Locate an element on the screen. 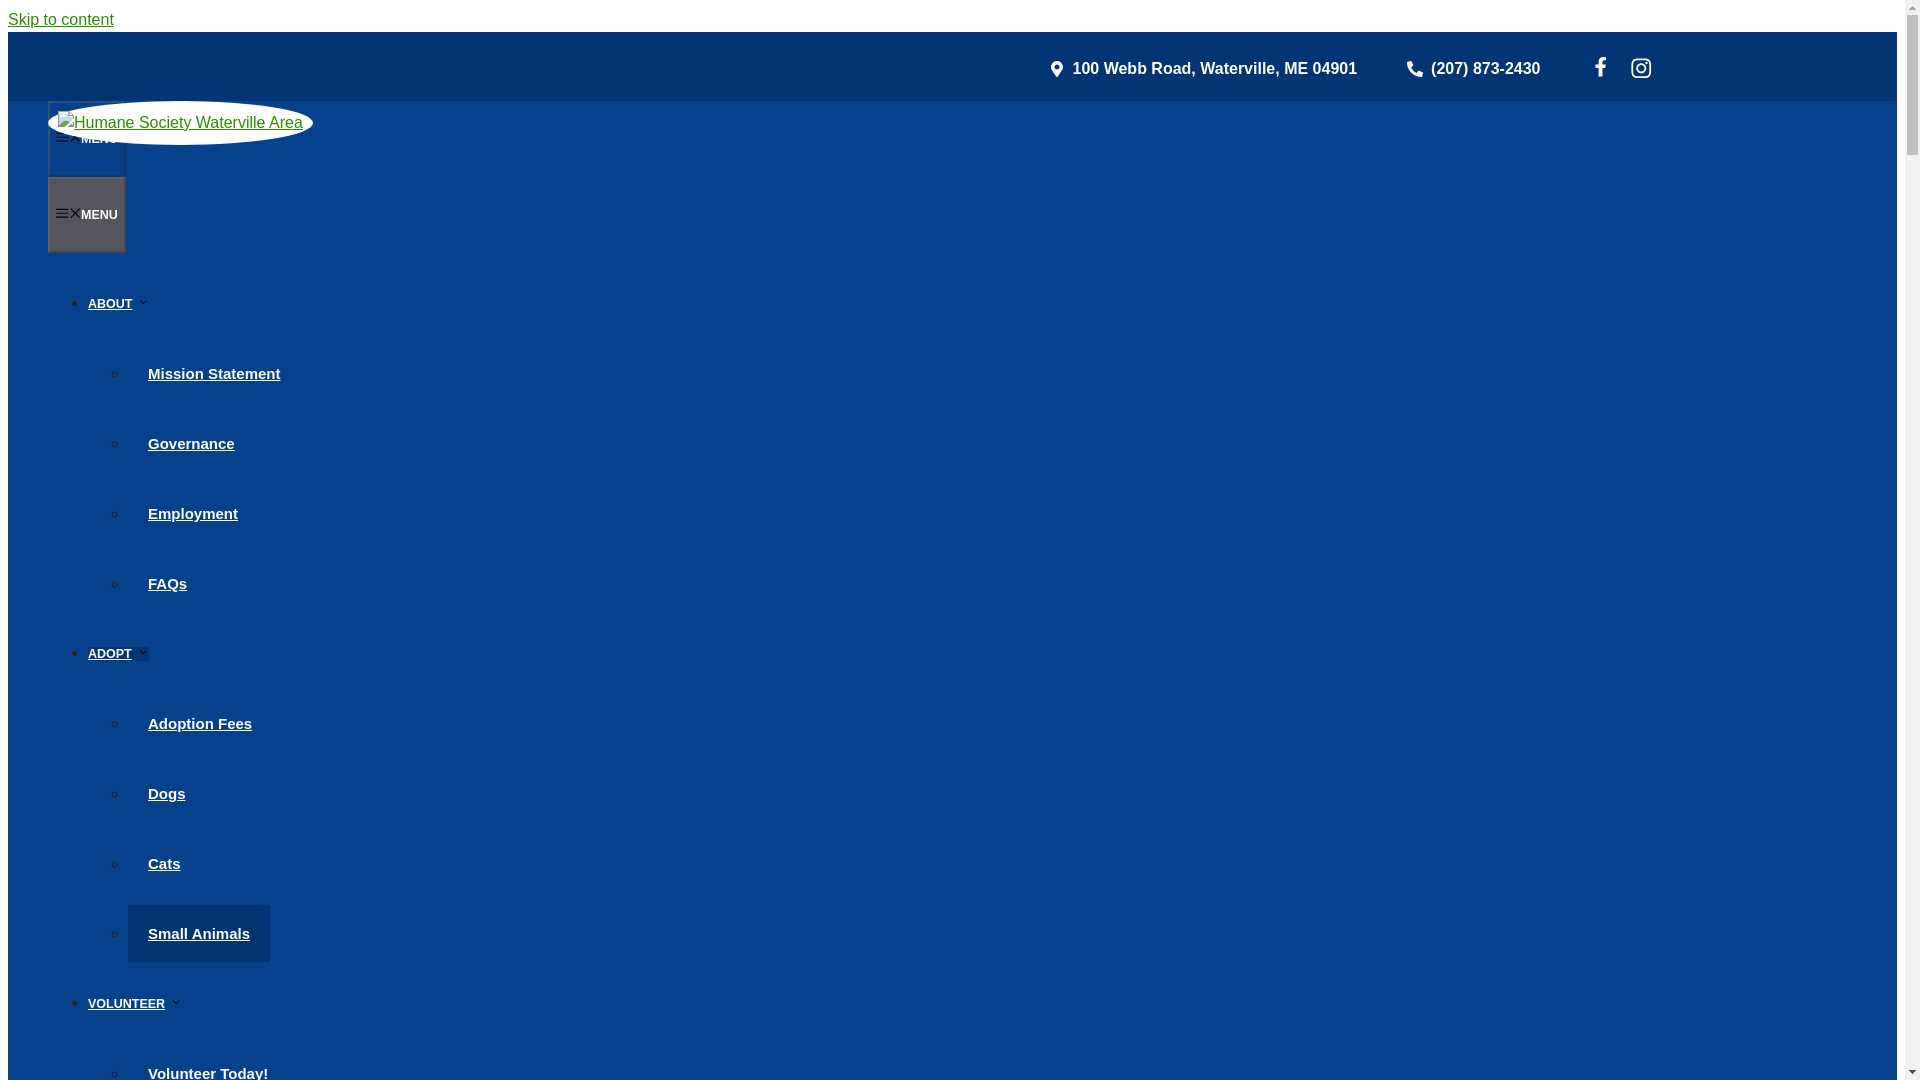 This screenshot has height=1080, width=1920. Cats is located at coordinates (164, 863).